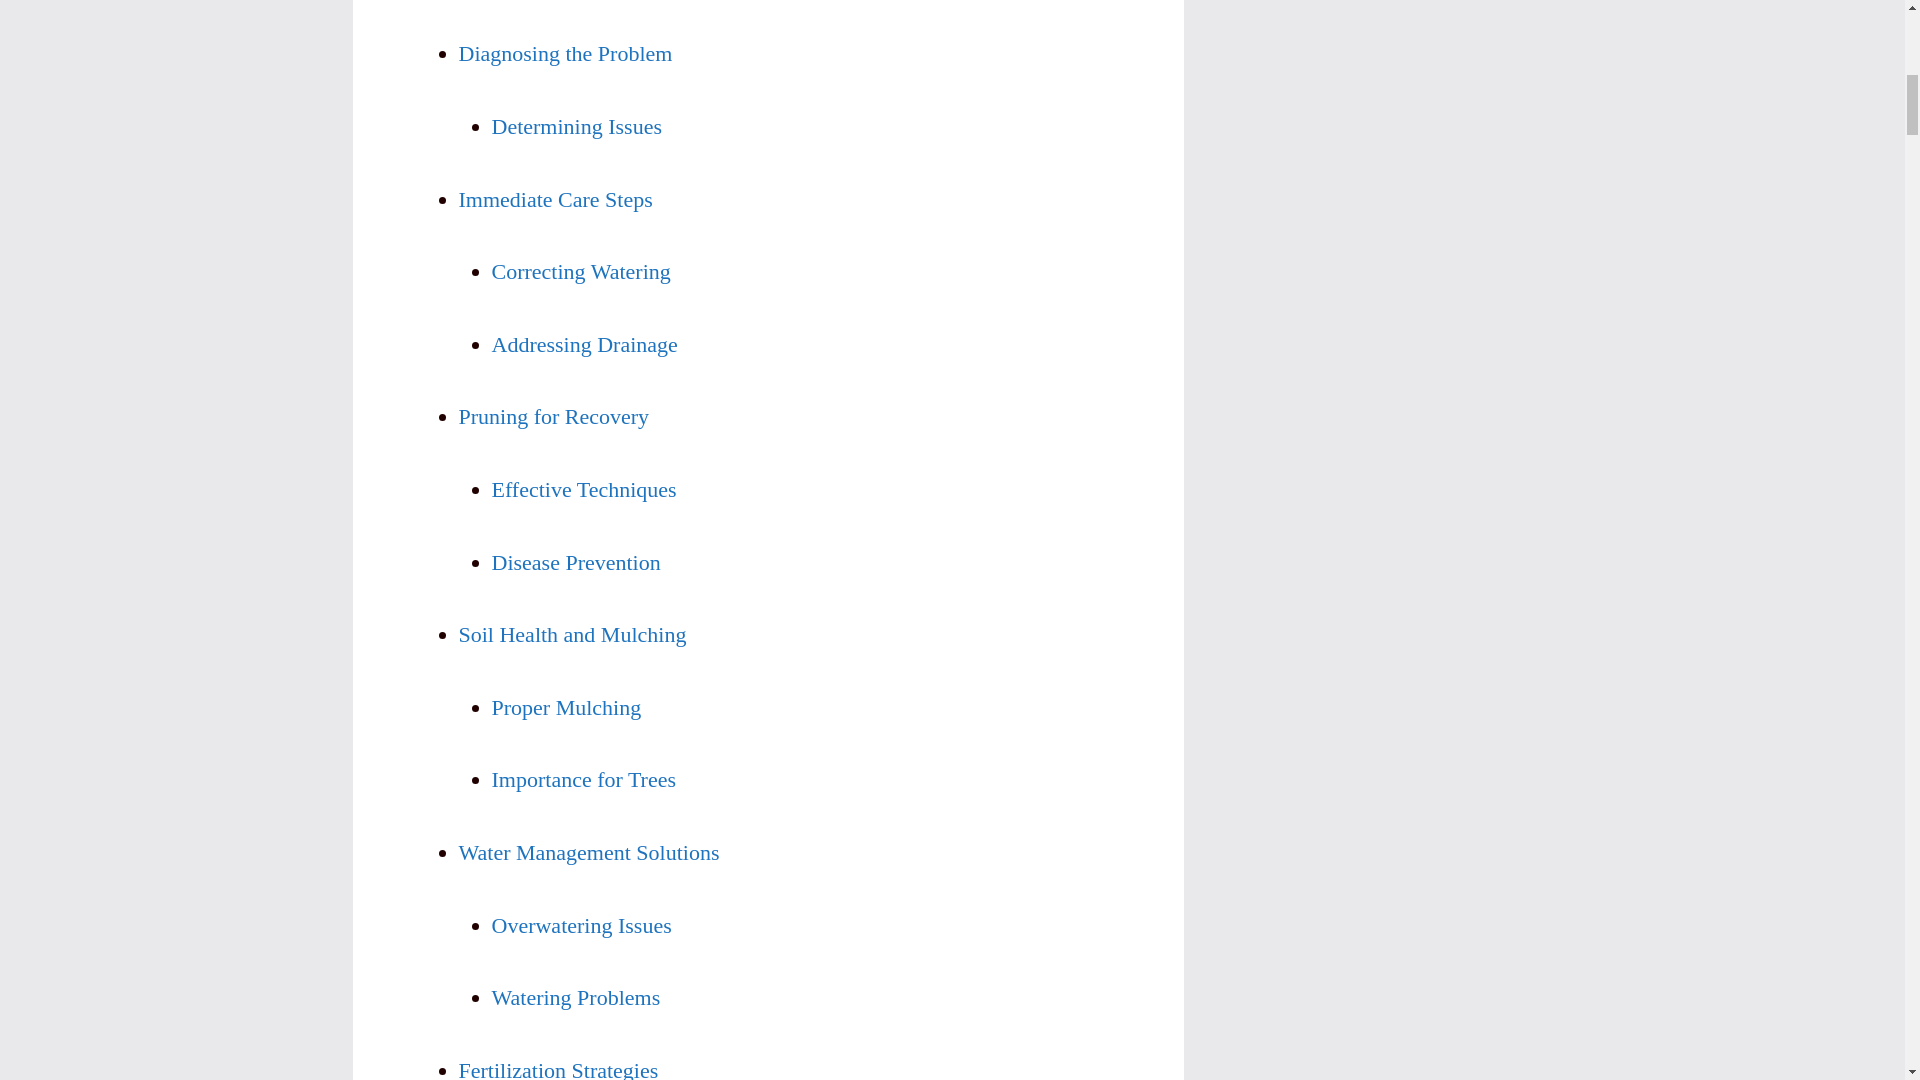  What do you see at coordinates (555, 198) in the screenshot?
I see `Immediate Care Steps` at bounding box center [555, 198].